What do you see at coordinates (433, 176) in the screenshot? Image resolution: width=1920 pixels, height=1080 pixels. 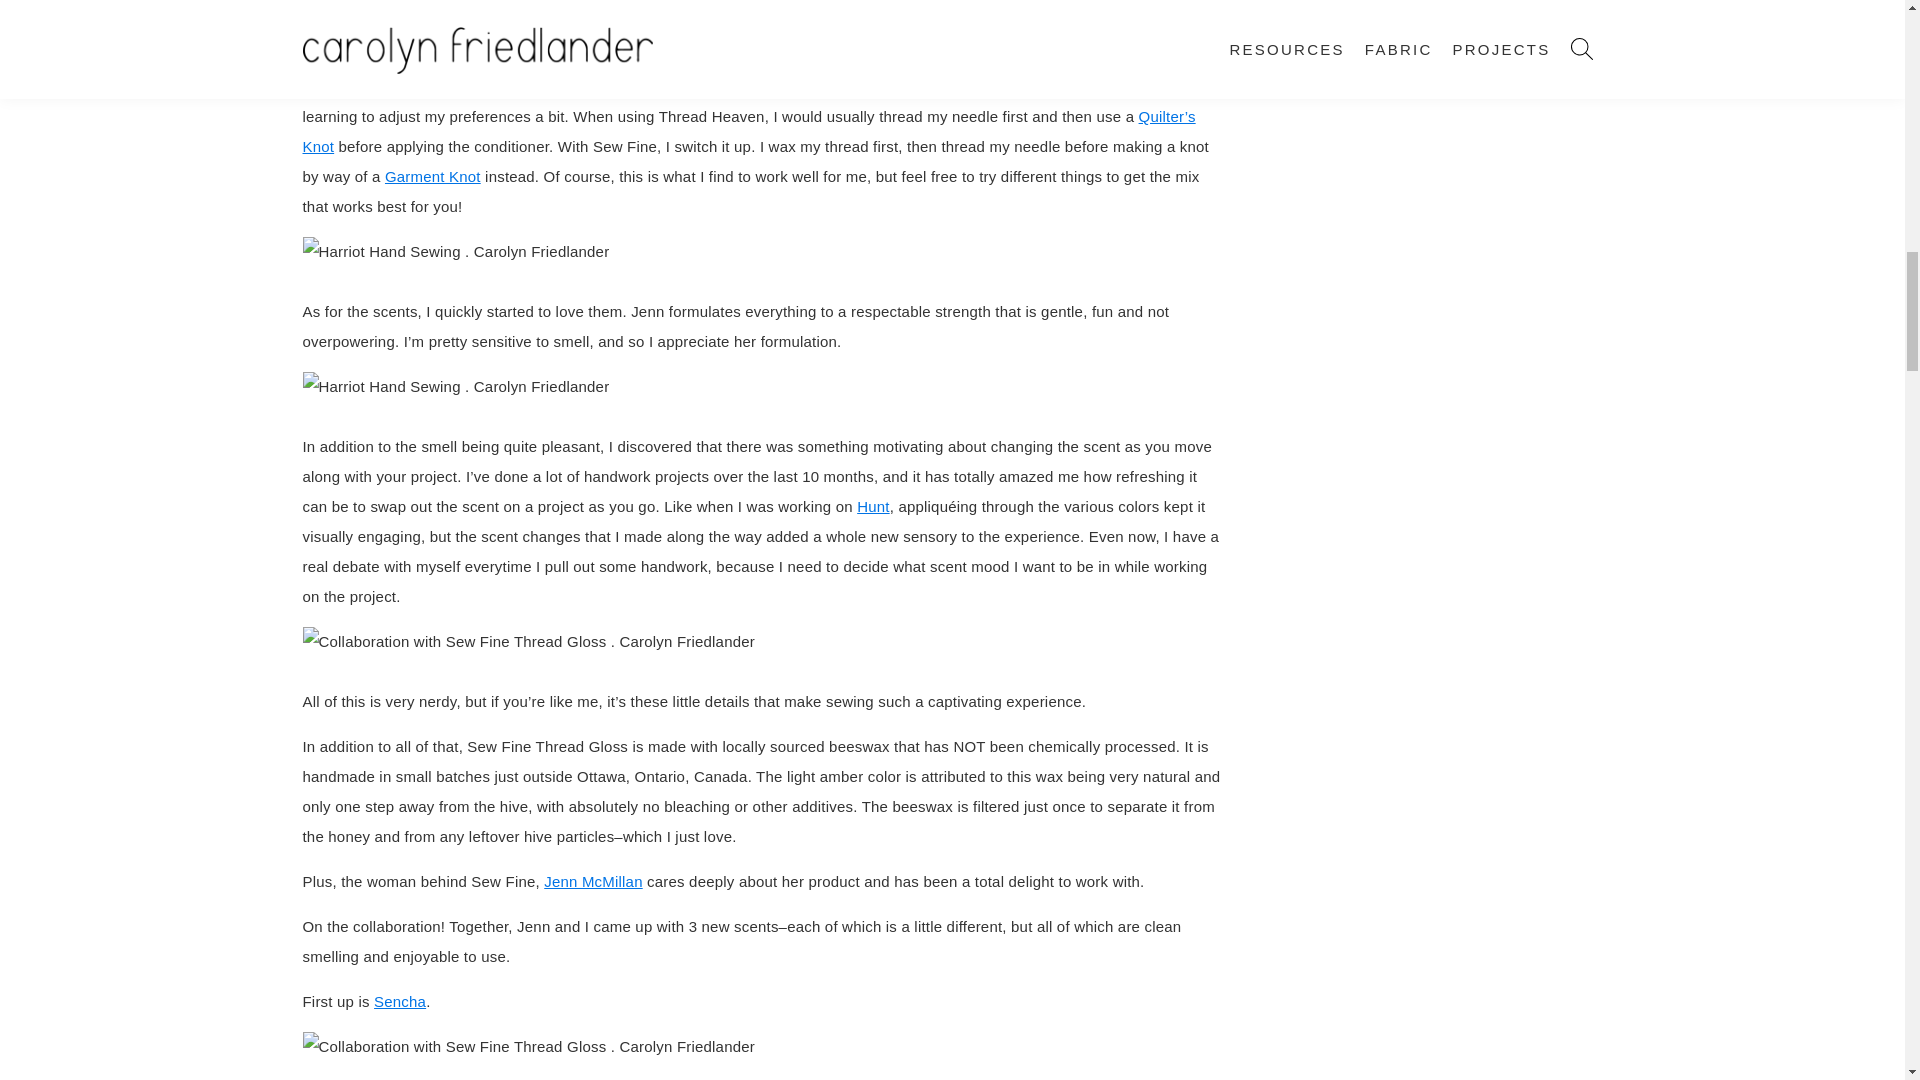 I see `Garment Knot` at bounding box center [433, 176].